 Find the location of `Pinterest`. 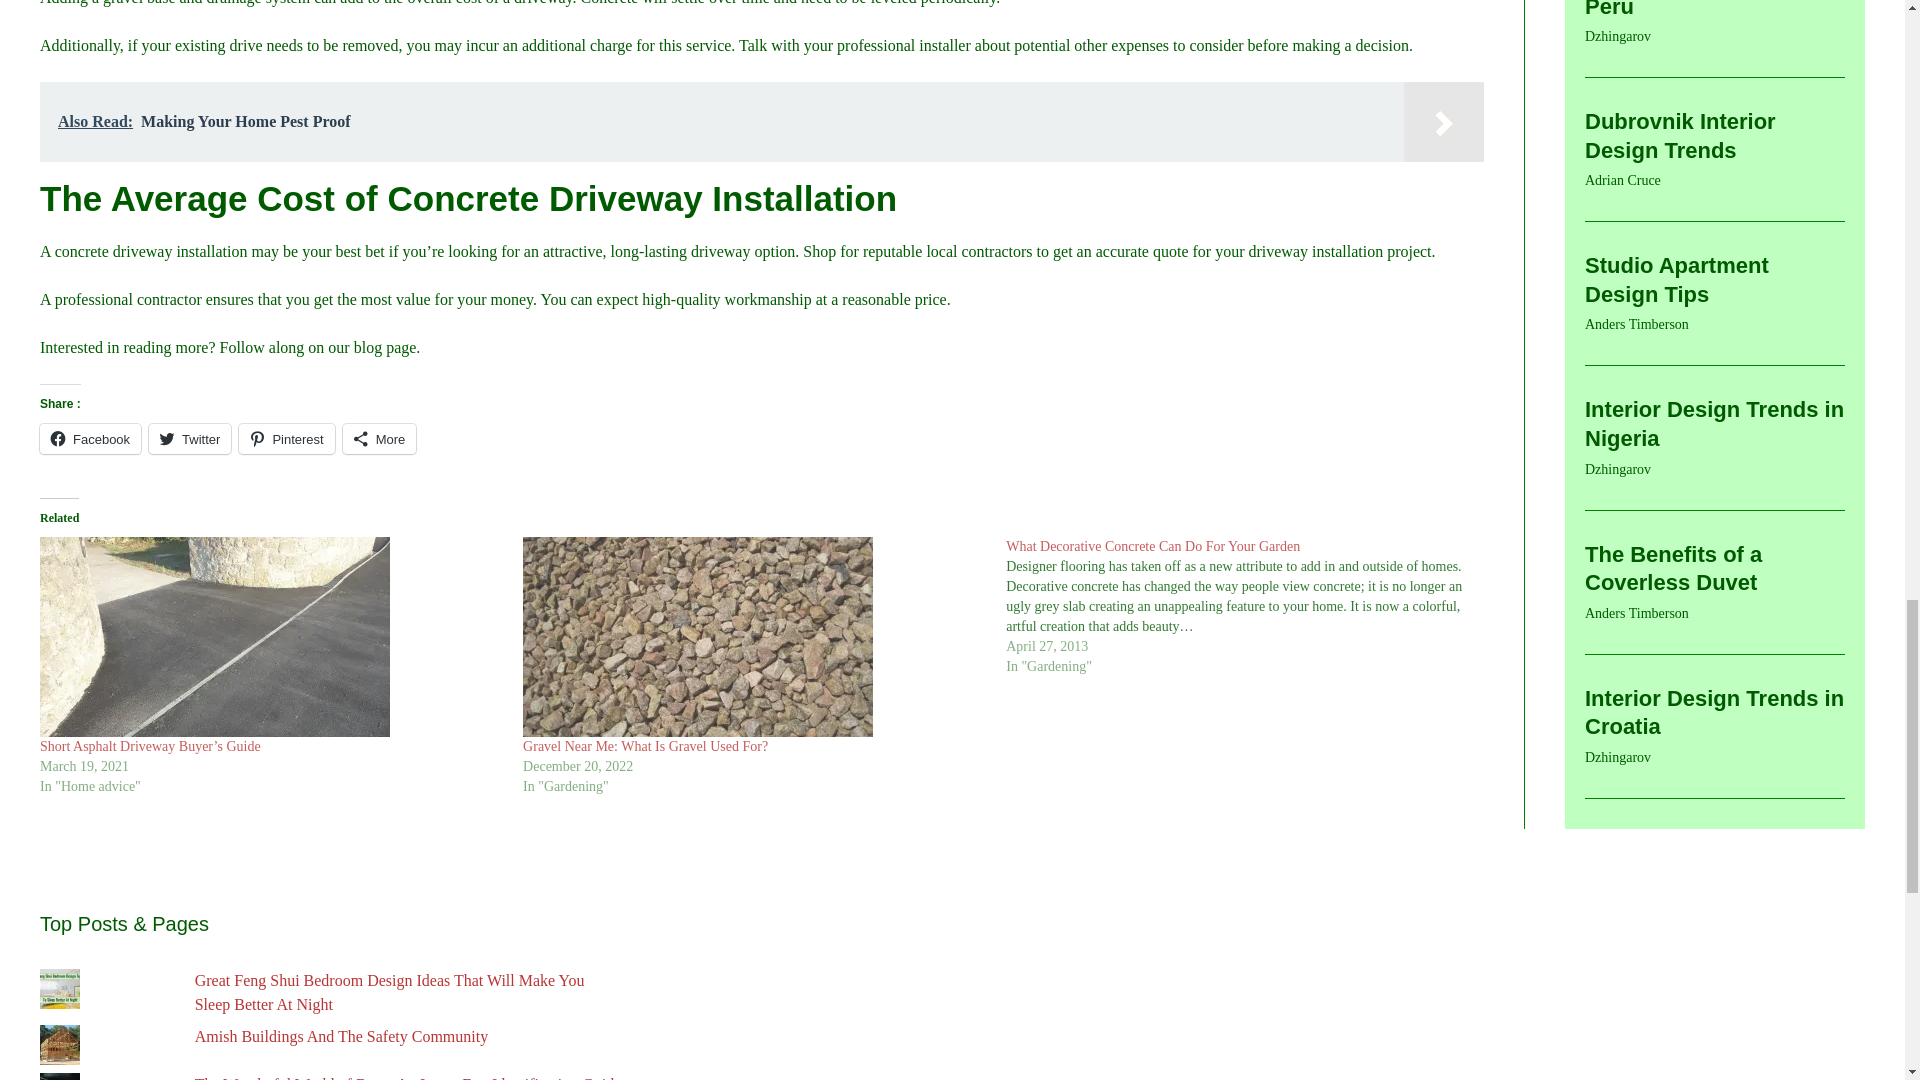

Pinterest is located at coordinates (286, 438).